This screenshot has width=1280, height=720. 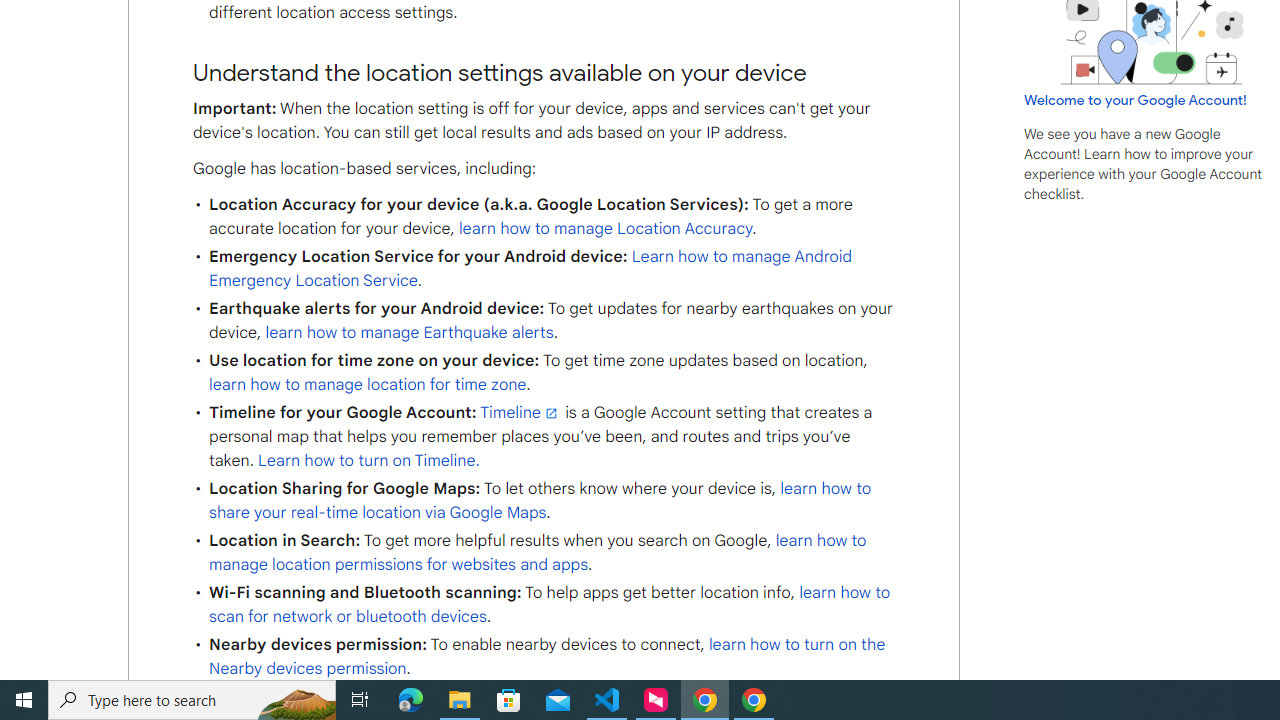 What do you see at coordinates (549, 605) in the screenshot?
I see `learn how to scan for network or bluetooth devices` at bounding box center [549, 605].